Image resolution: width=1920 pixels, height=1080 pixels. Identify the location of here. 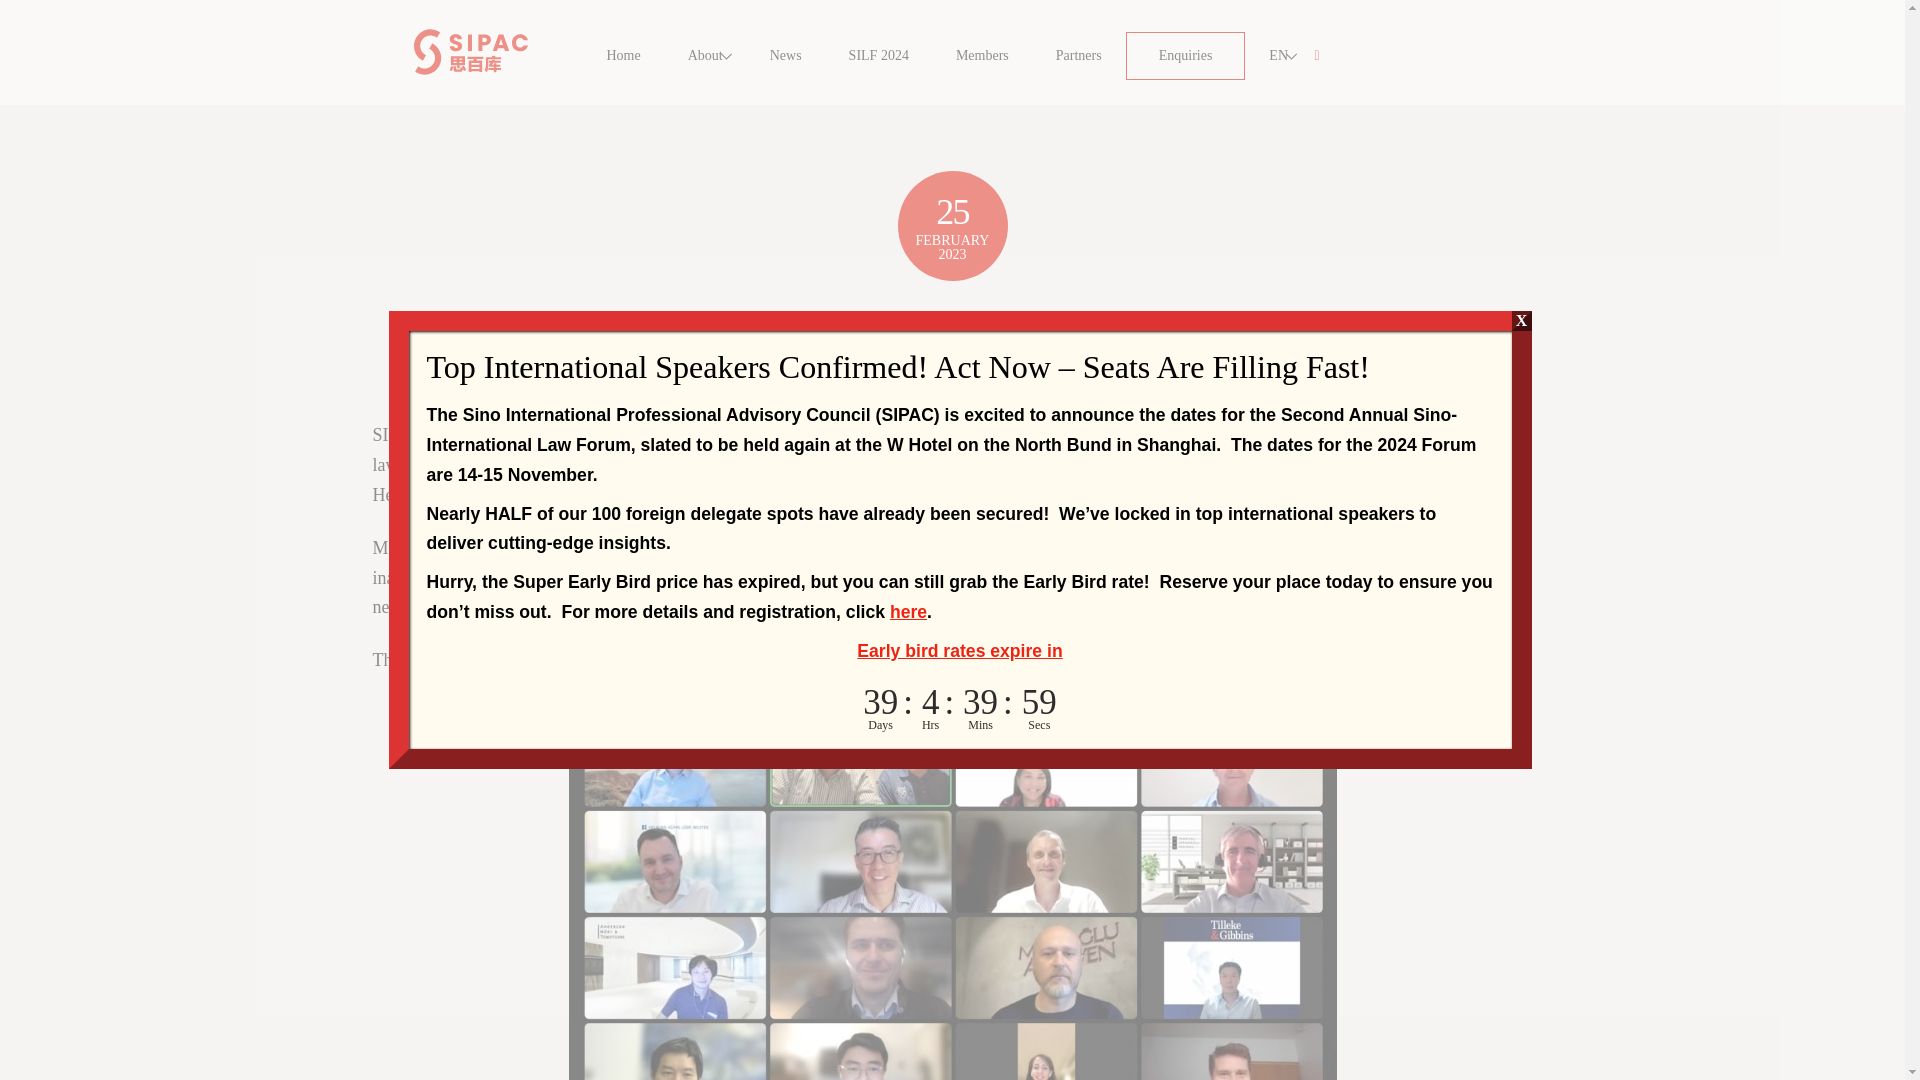
(705, 56).